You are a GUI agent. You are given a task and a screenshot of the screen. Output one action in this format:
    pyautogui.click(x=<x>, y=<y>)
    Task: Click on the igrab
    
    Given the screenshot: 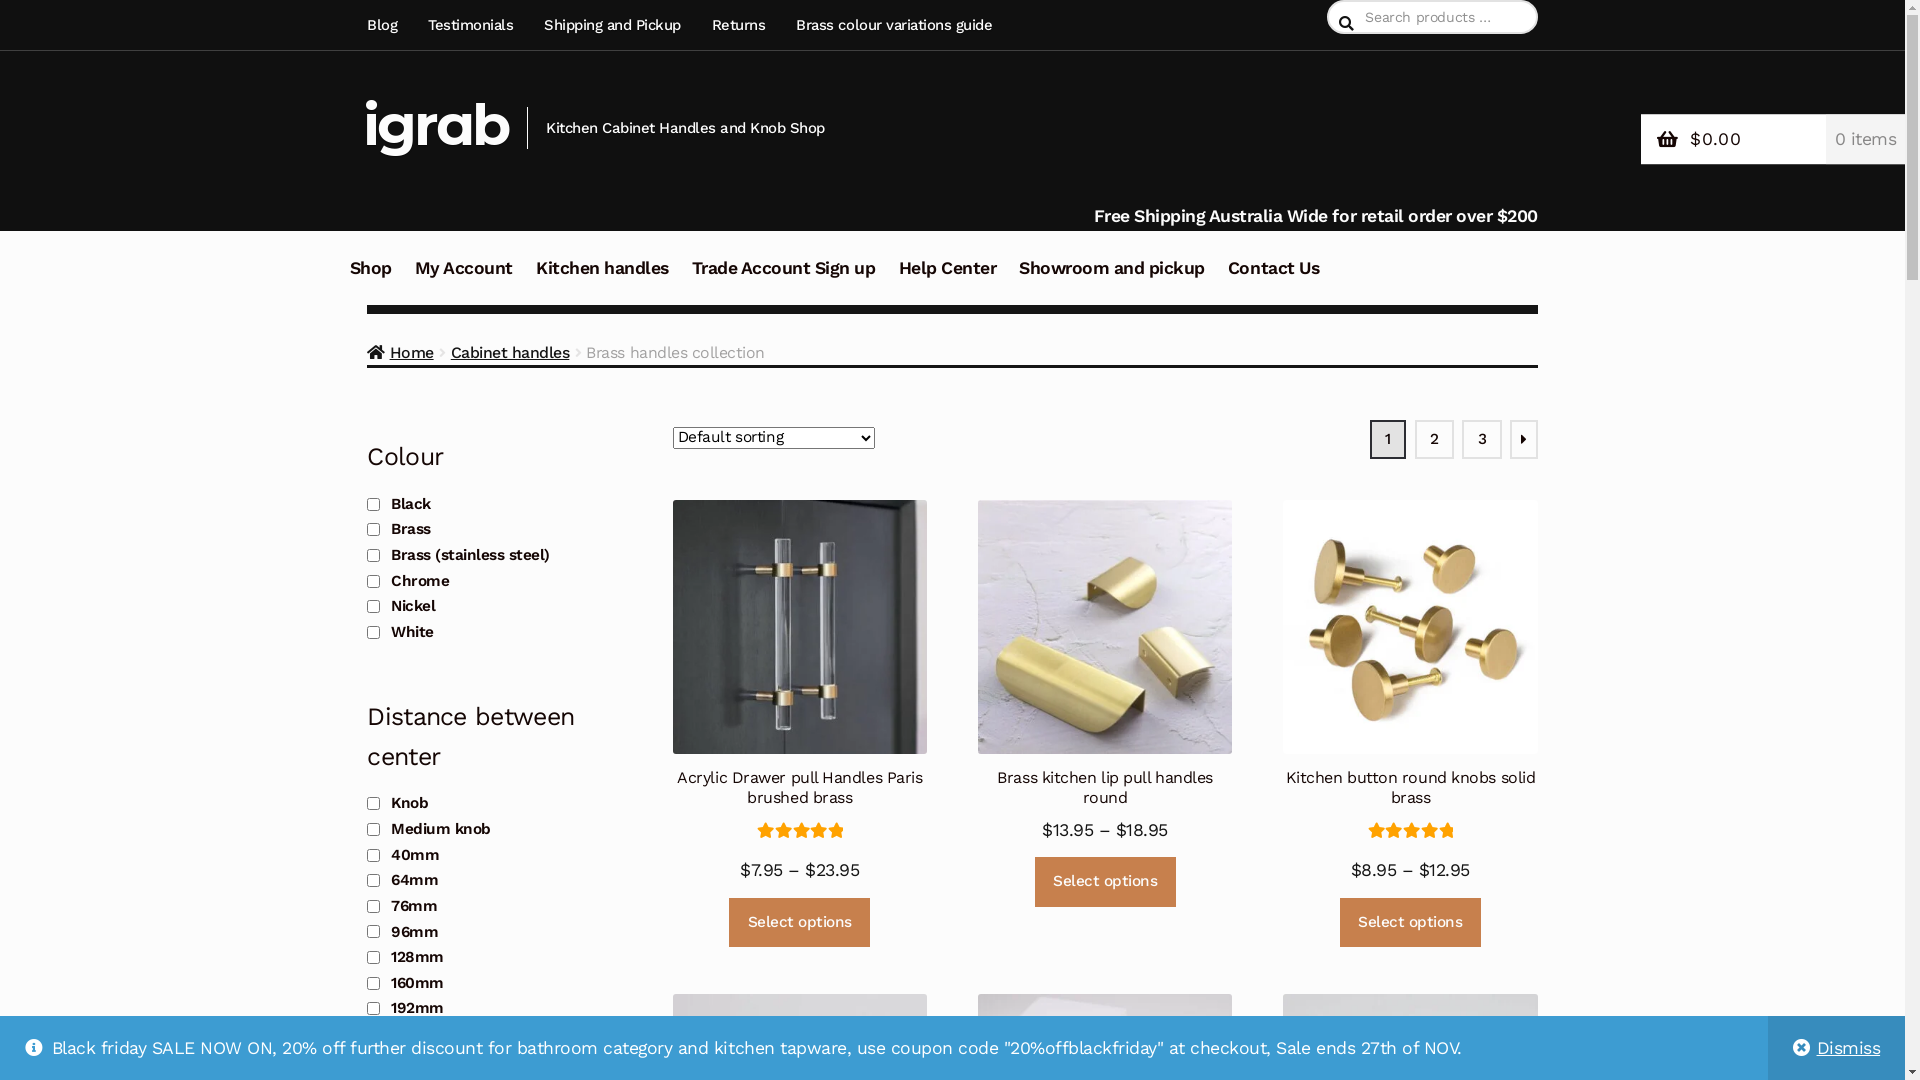 What is the action you would take?
    pyautogui.click(x=436, y=124)
    